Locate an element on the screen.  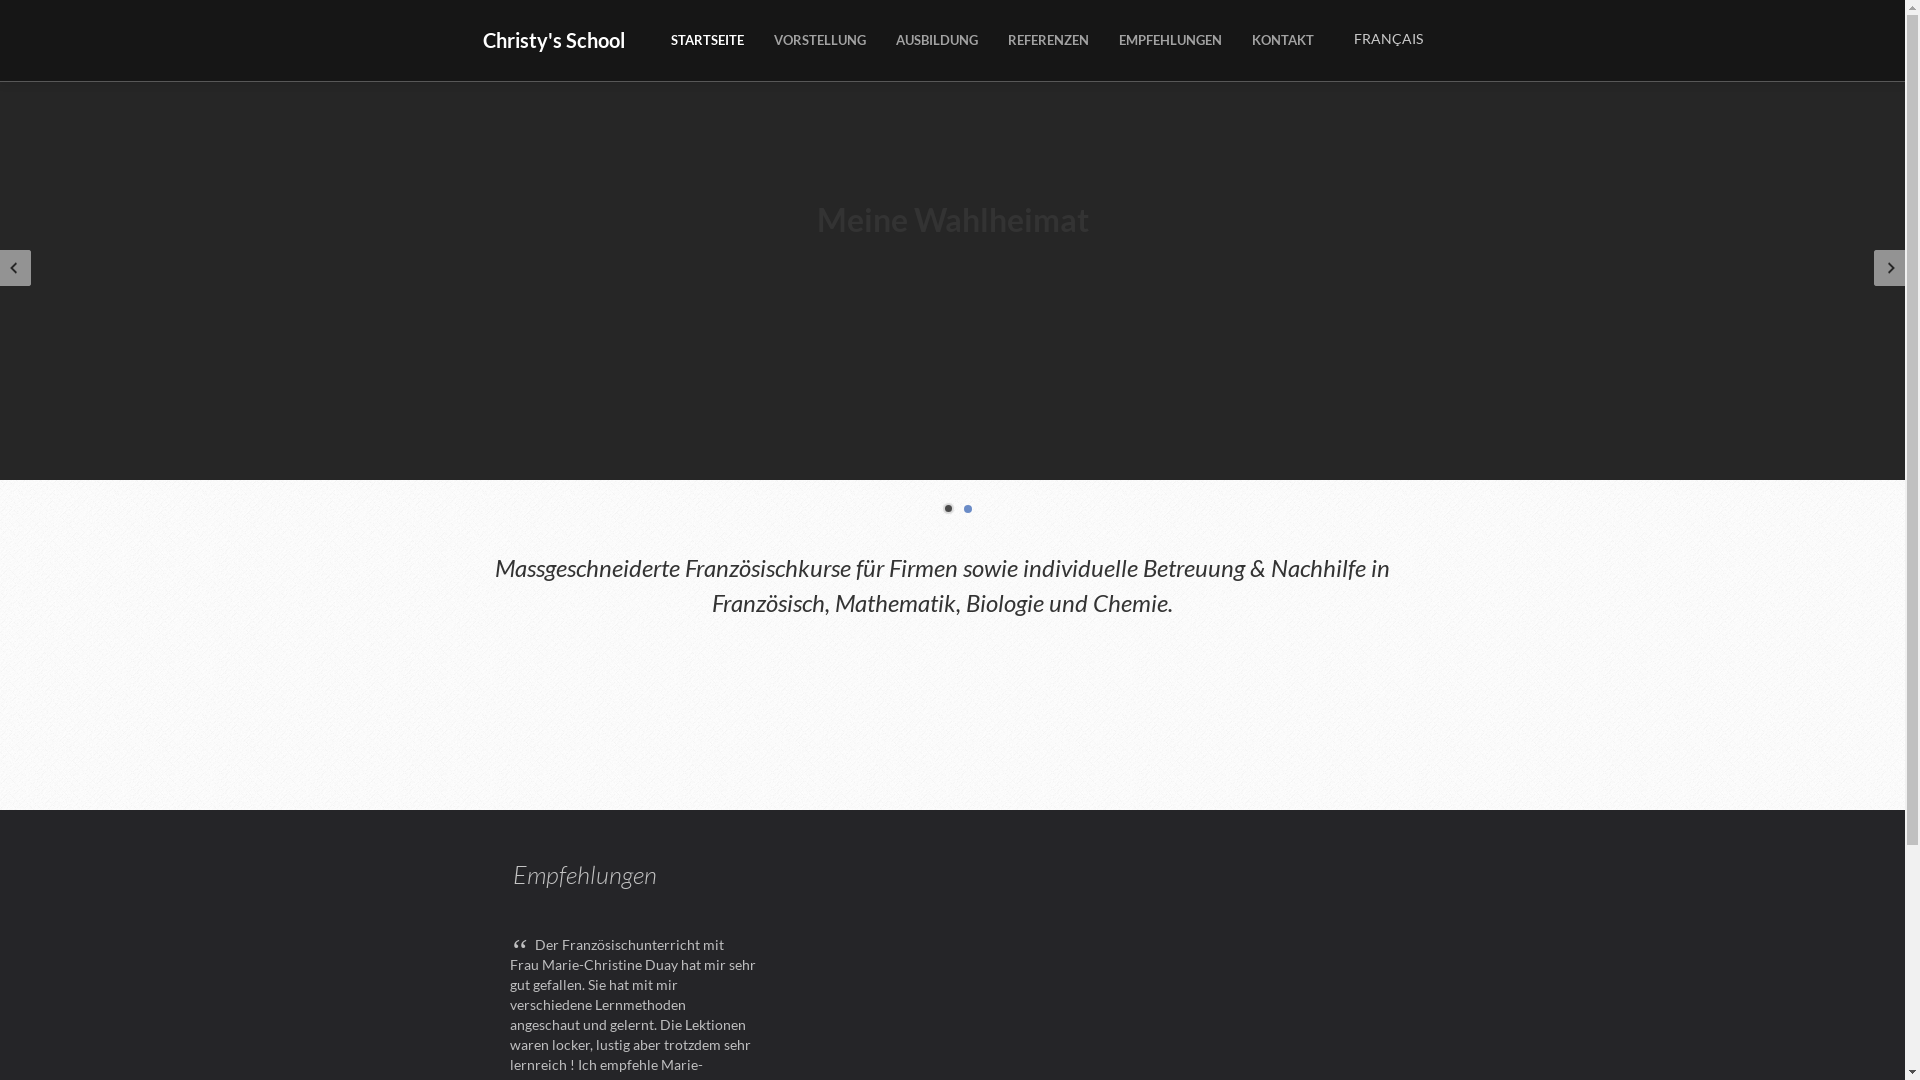
KONTAKT is located at coordinates (1282, 40).